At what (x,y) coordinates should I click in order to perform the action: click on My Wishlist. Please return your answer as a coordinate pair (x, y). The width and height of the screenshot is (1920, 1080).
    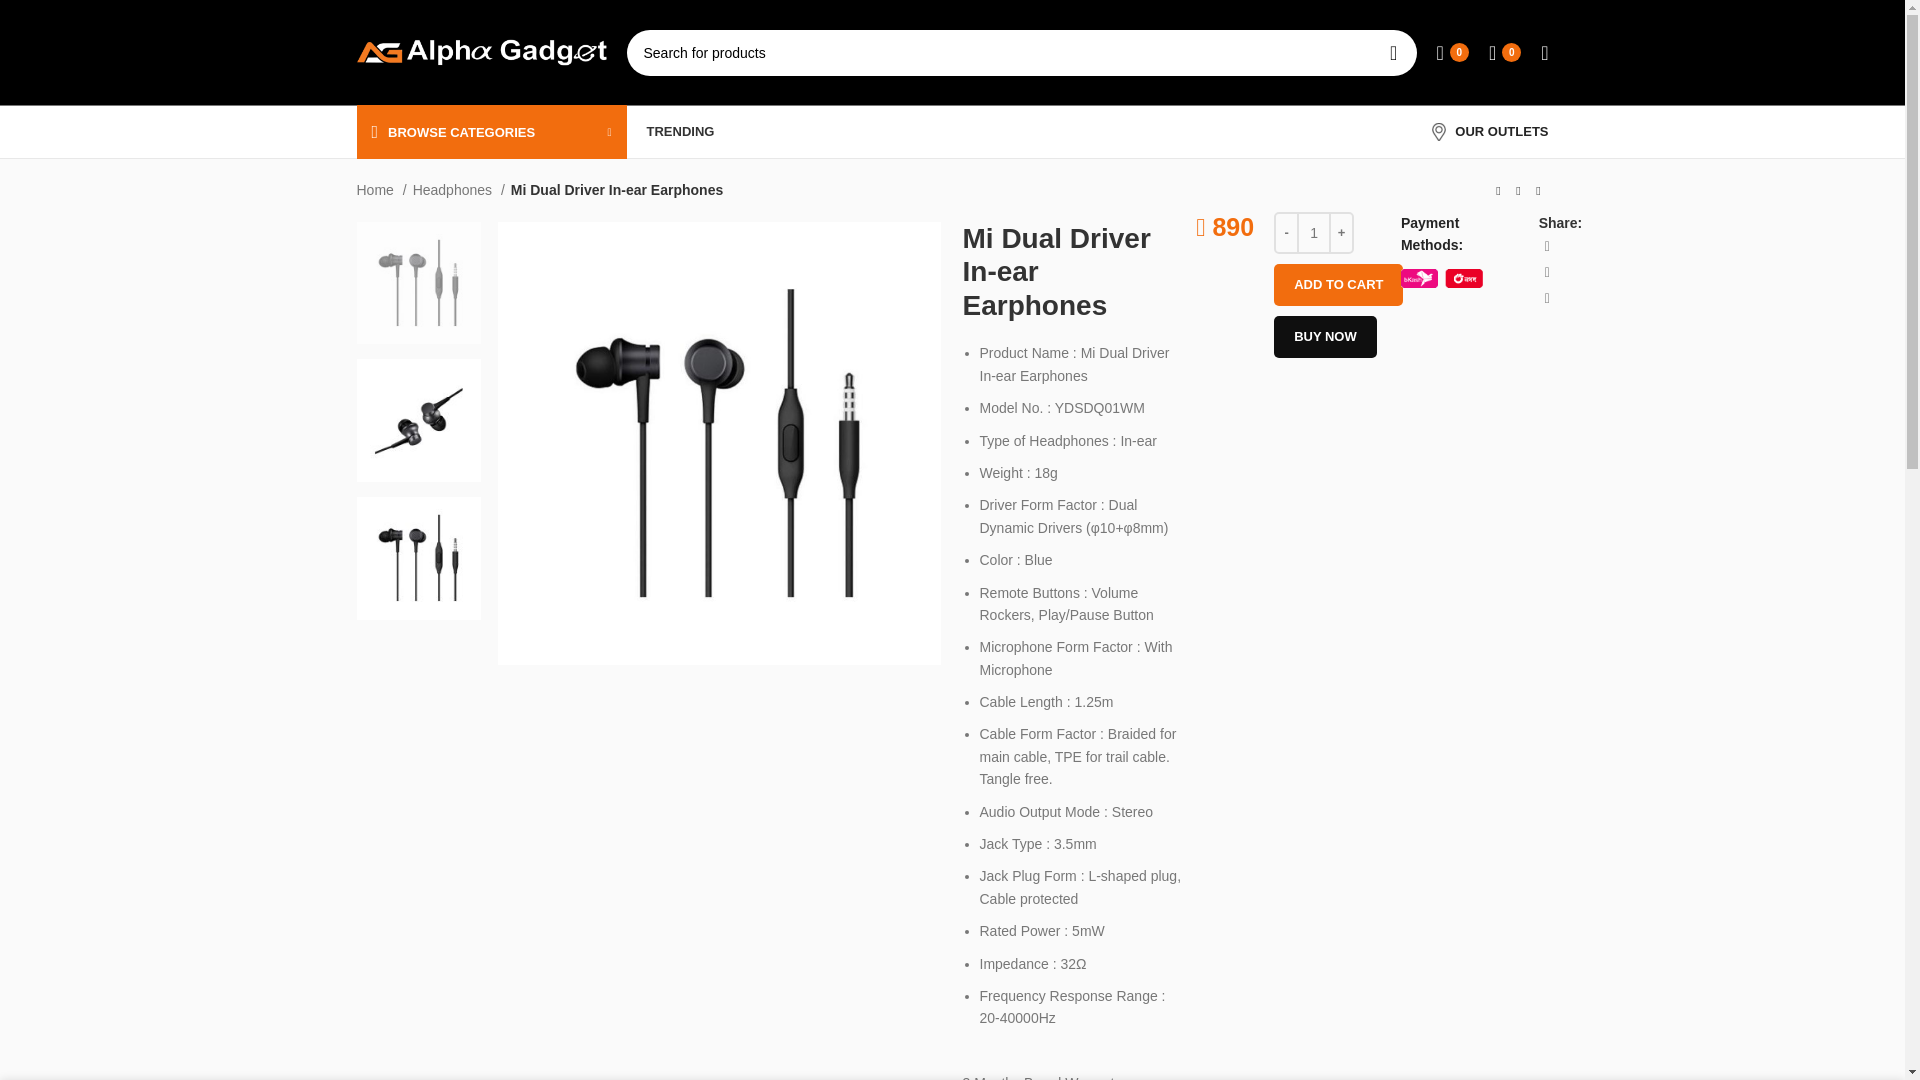
    Looking at the image, I should click on (1452, 52).